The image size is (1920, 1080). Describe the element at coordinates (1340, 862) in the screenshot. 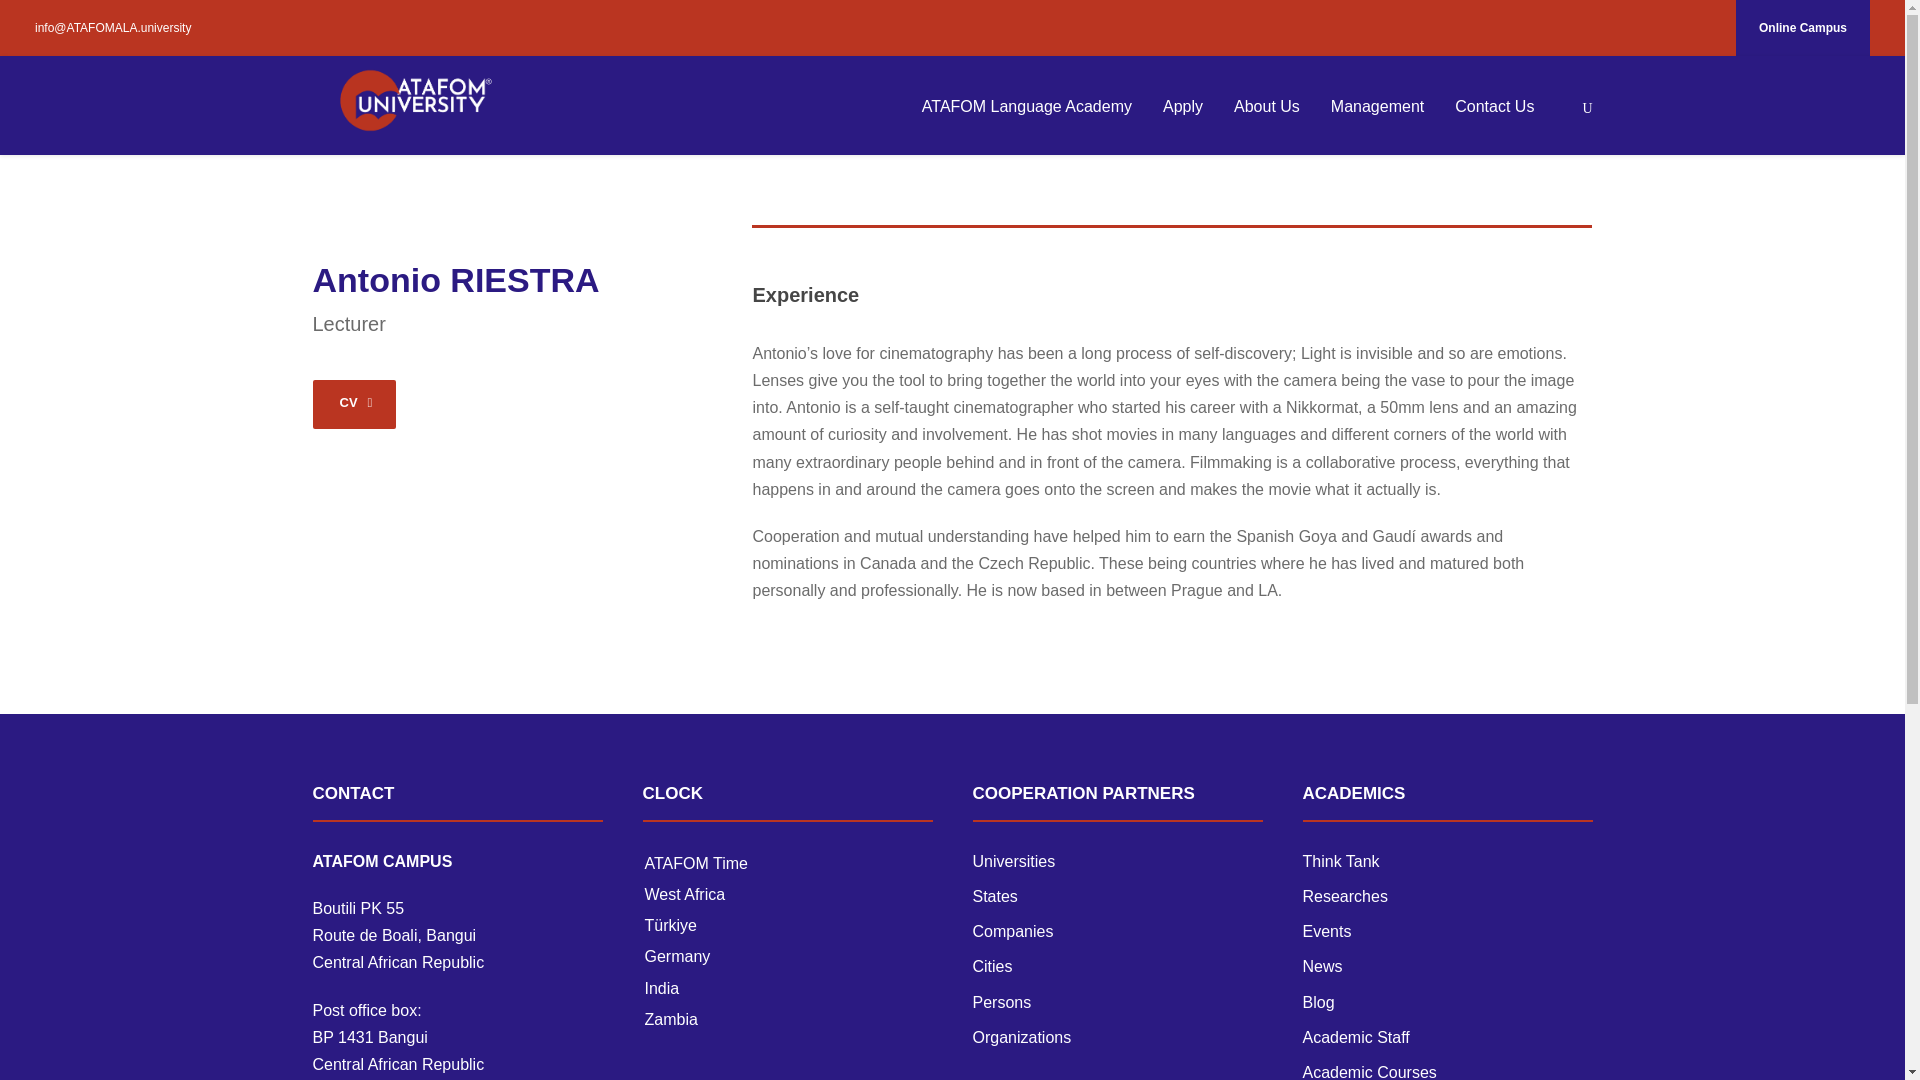

I see `Think Tank` at that location.